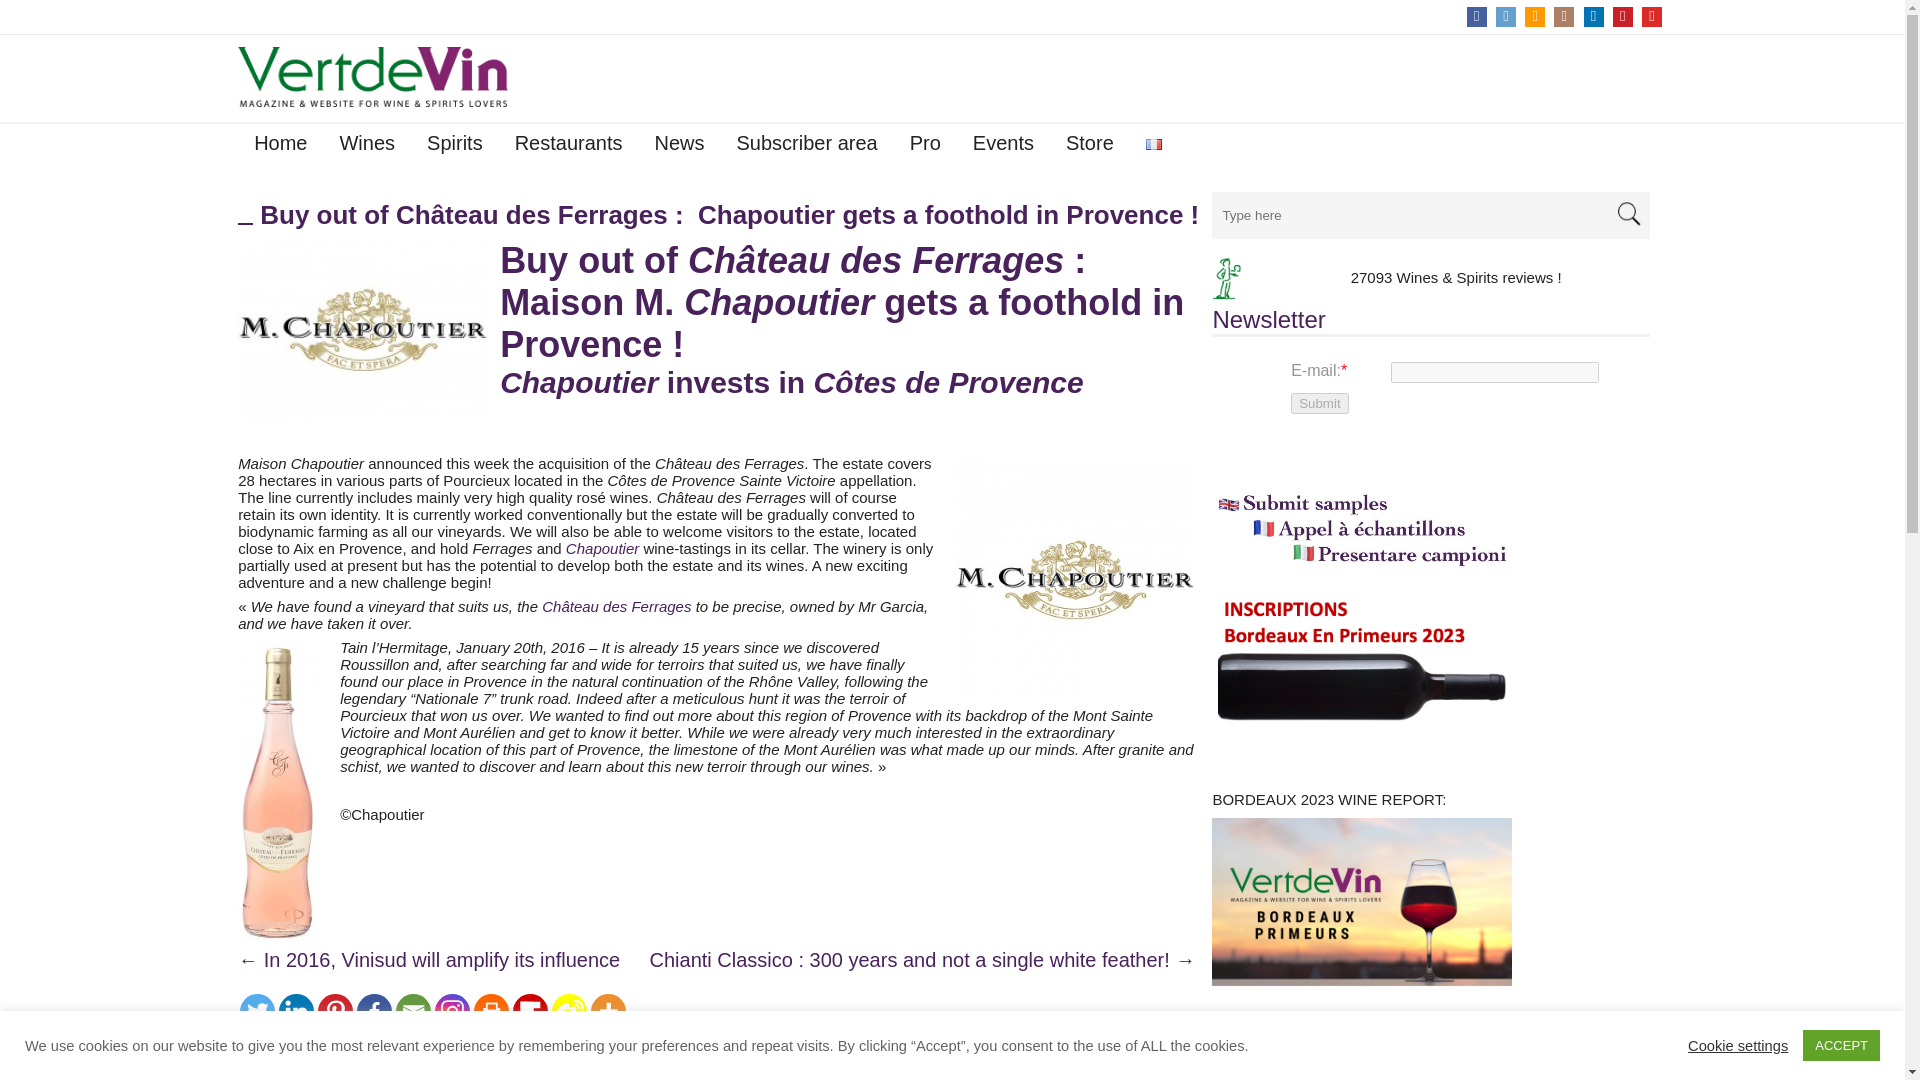  What do you see at coordinates (373, 76) in the screenshot?
I see `Vertdevin` at bounding box center [373, 76].